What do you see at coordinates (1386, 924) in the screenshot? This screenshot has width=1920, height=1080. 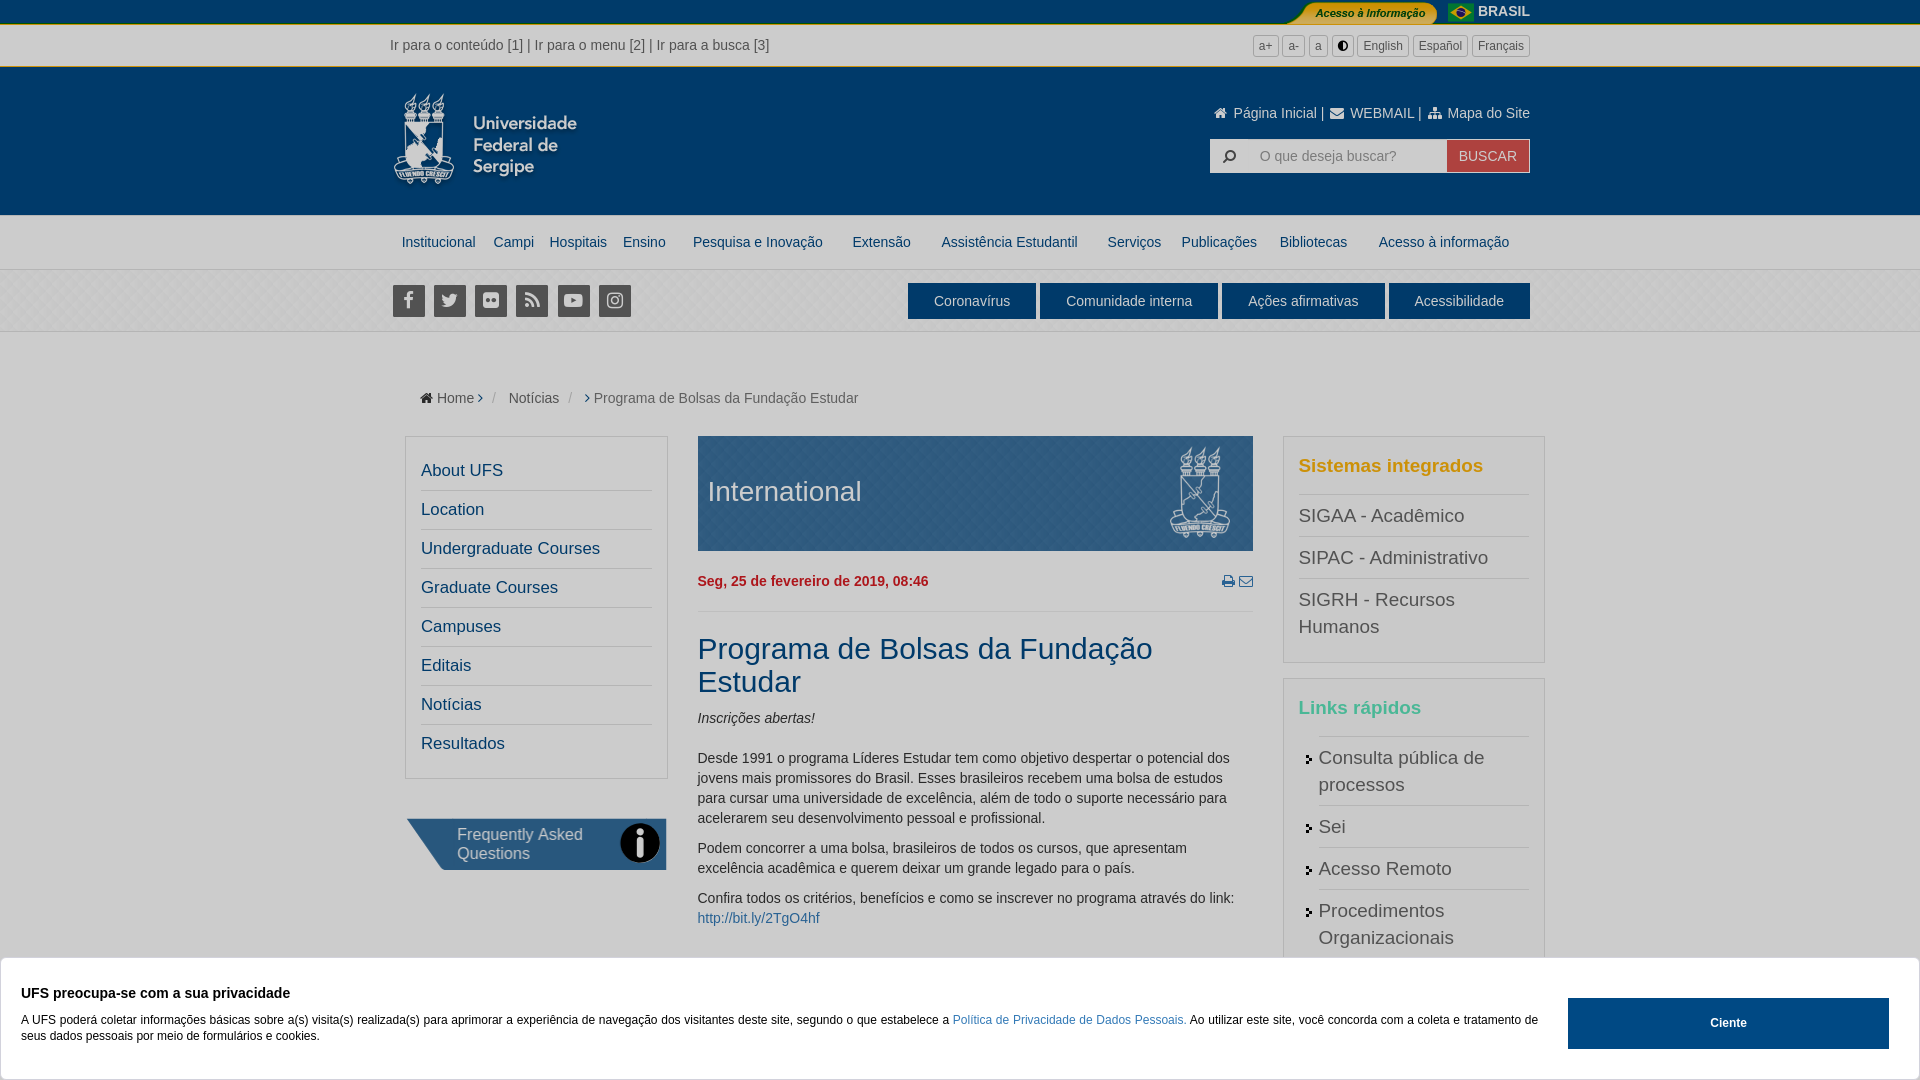 I see `Procedimentos Organizacionais` at bounding box center [1386, 924].